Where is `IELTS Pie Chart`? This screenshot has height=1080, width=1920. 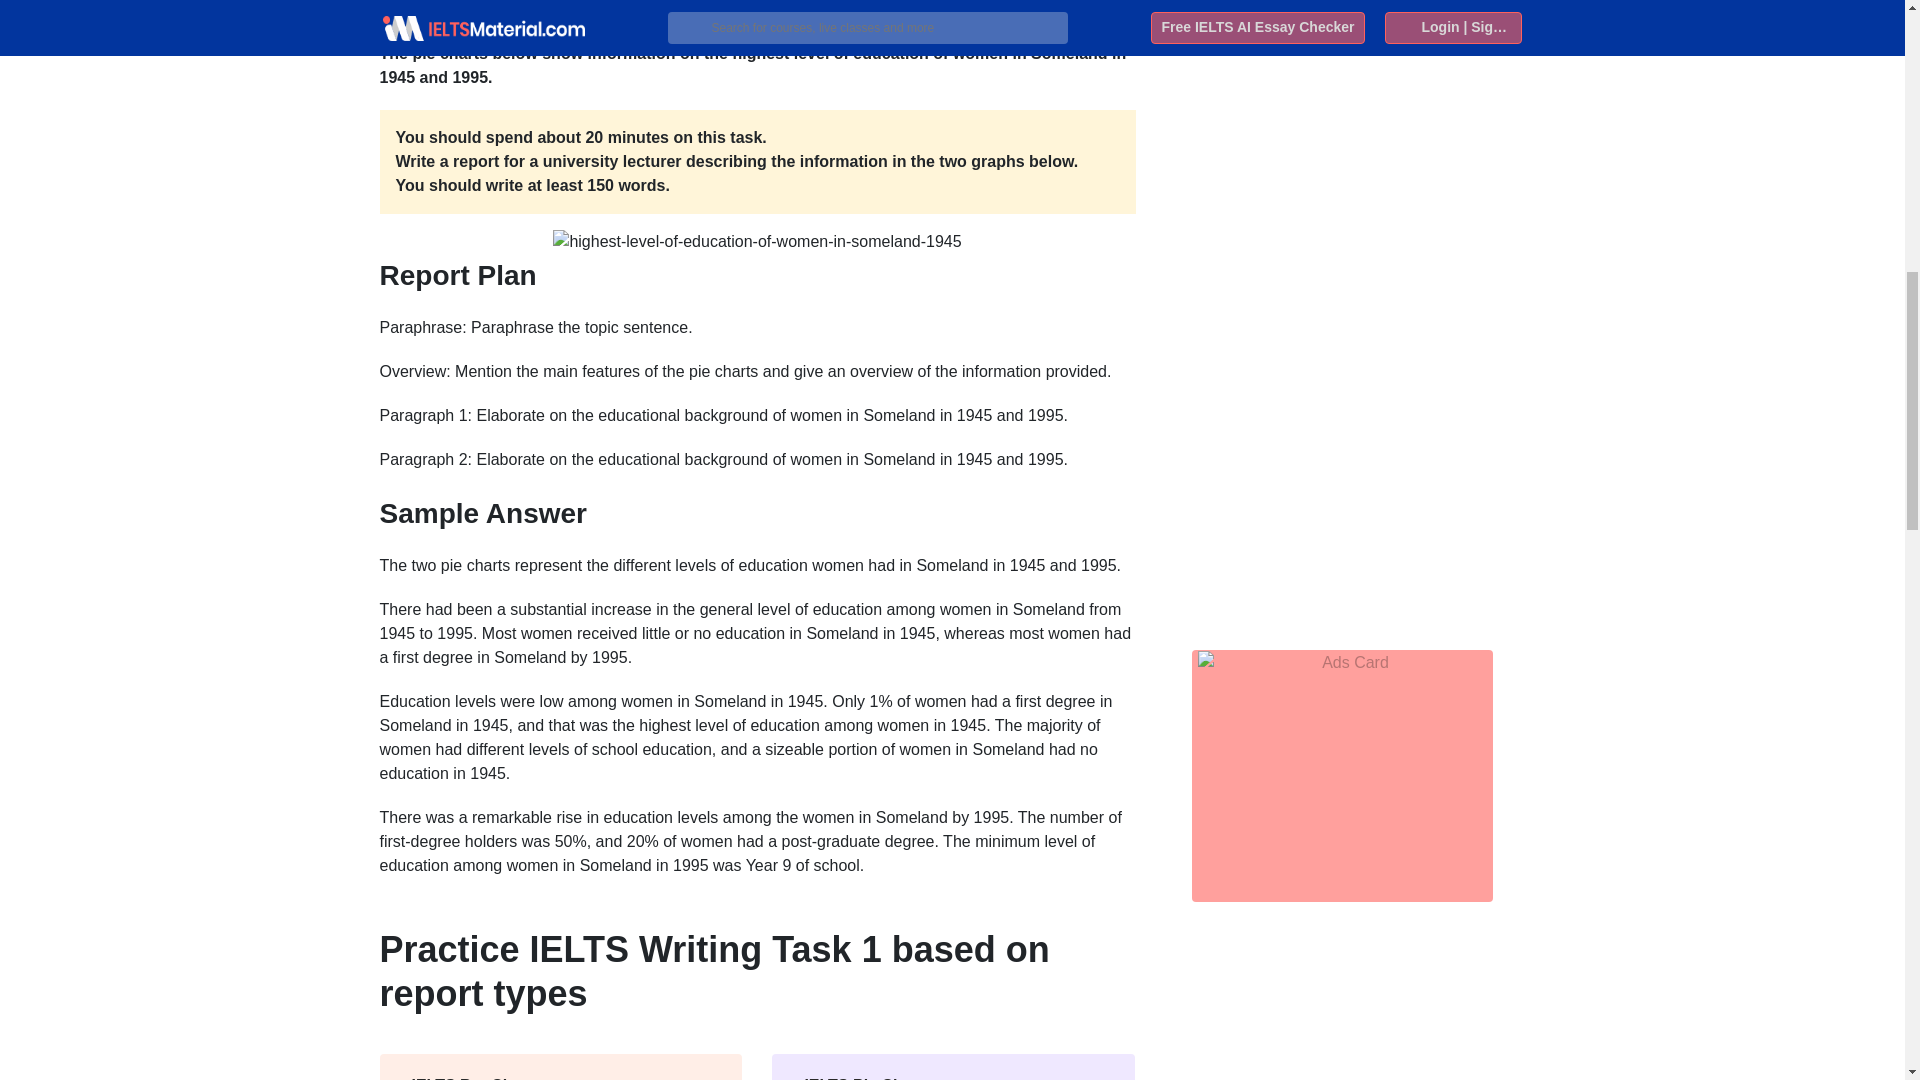
IELTS Pie Chart is located at coordinates (953, 1067).